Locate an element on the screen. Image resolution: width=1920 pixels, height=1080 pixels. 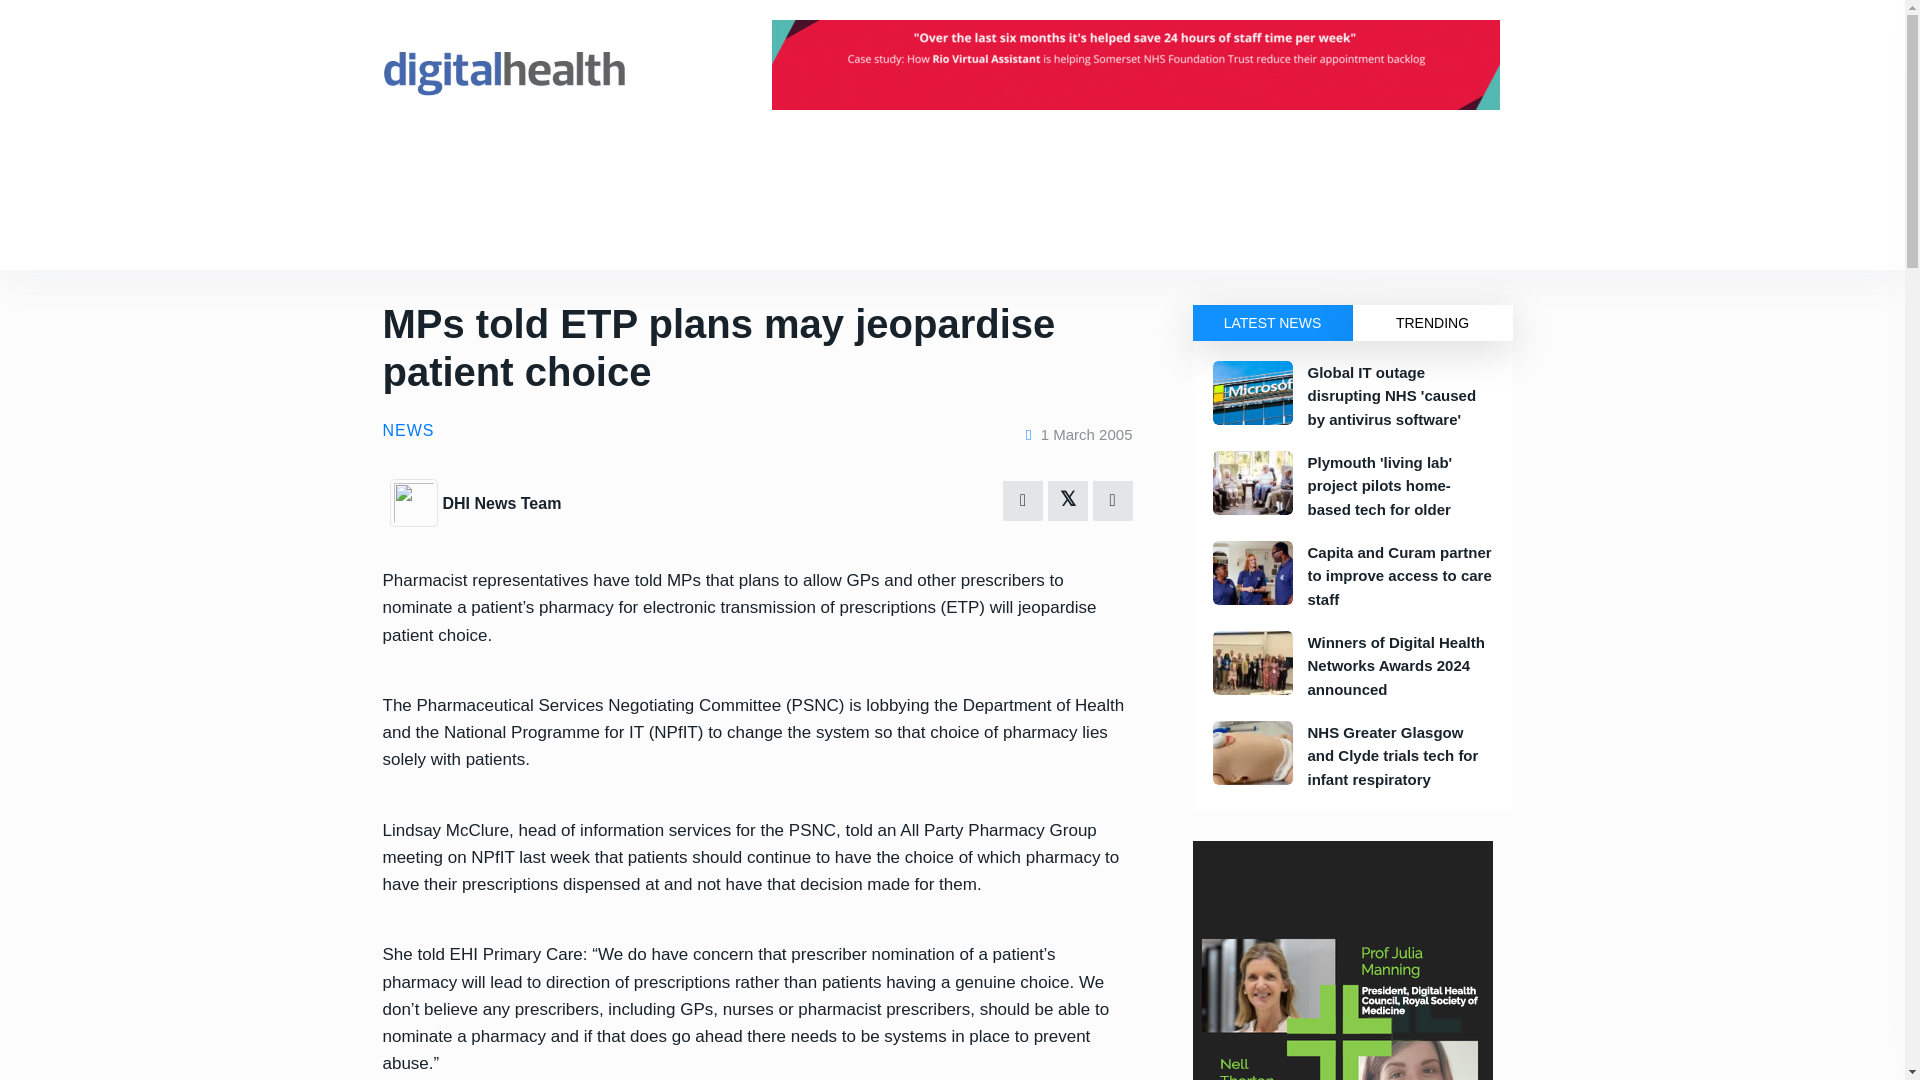
Networks is located at coordinates (694, 164).